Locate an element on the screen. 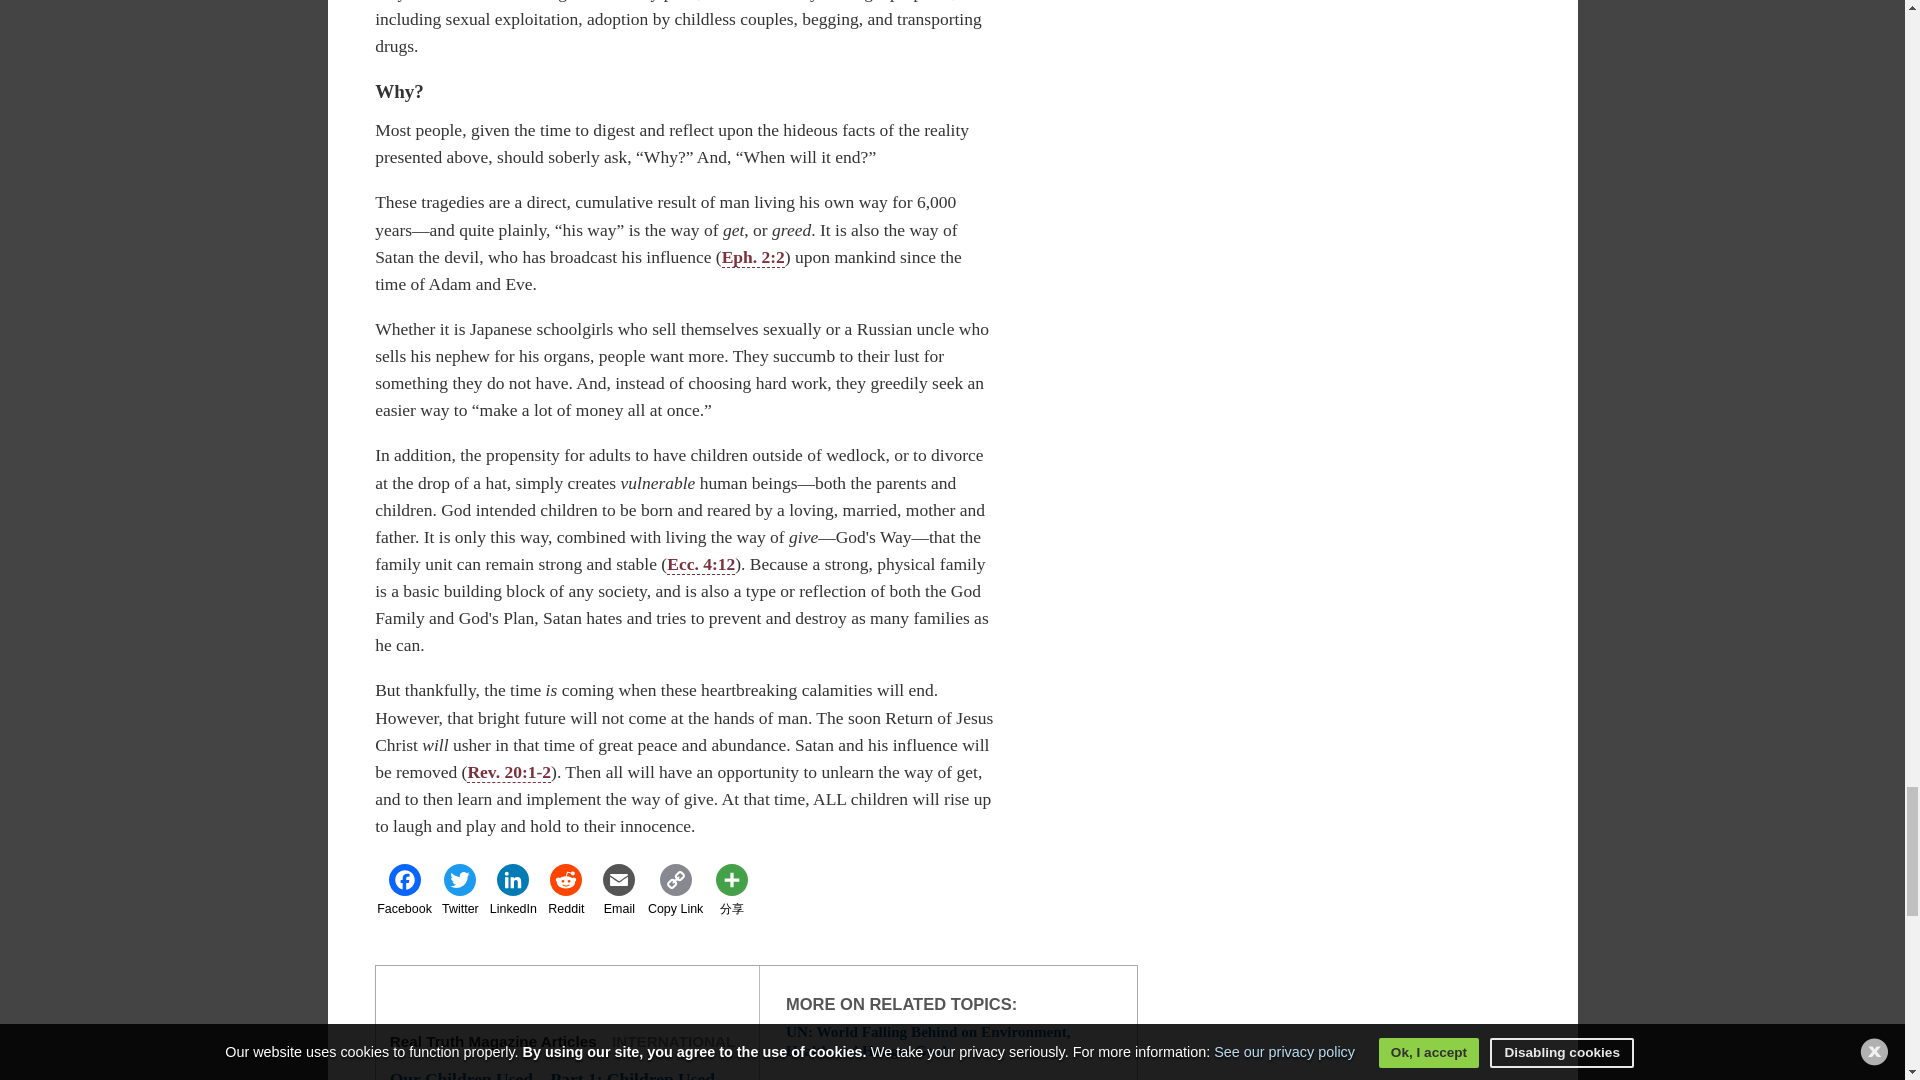 This screenshot has height=1080, width=1920. View scripture is located at coordinates (508, 772).